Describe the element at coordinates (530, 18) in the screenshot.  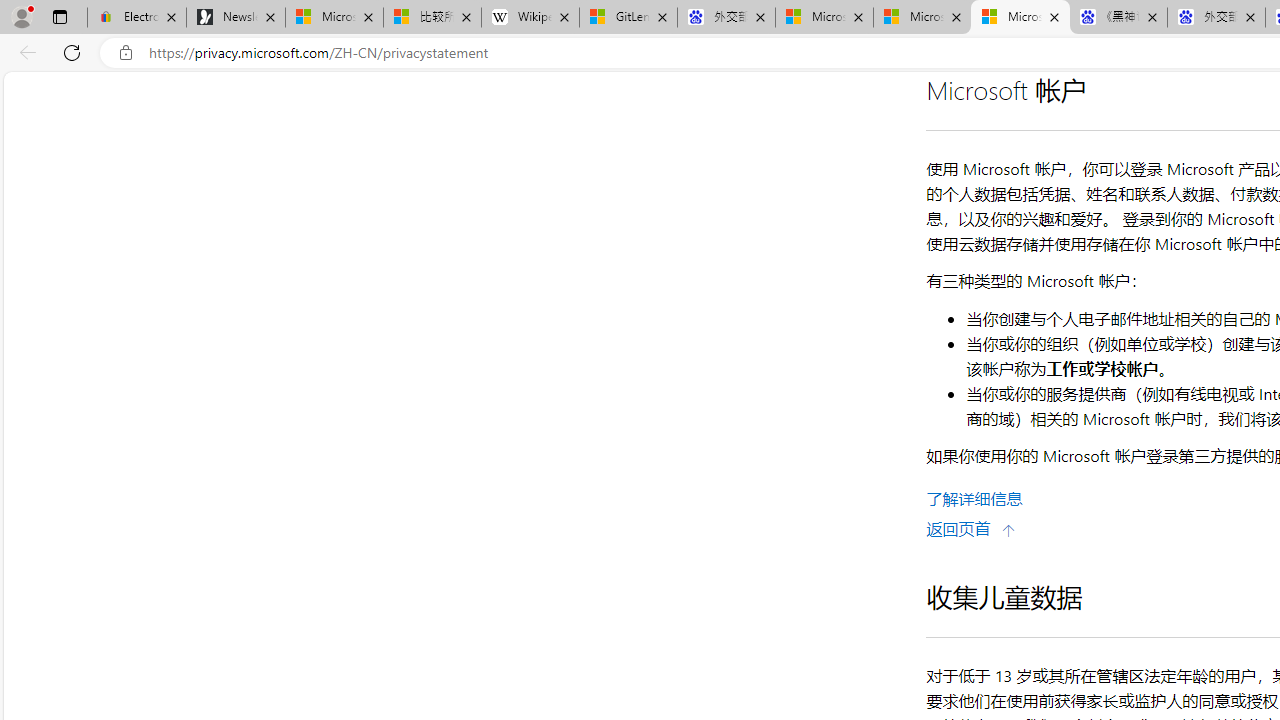
I see `Wikipedia` at that location.